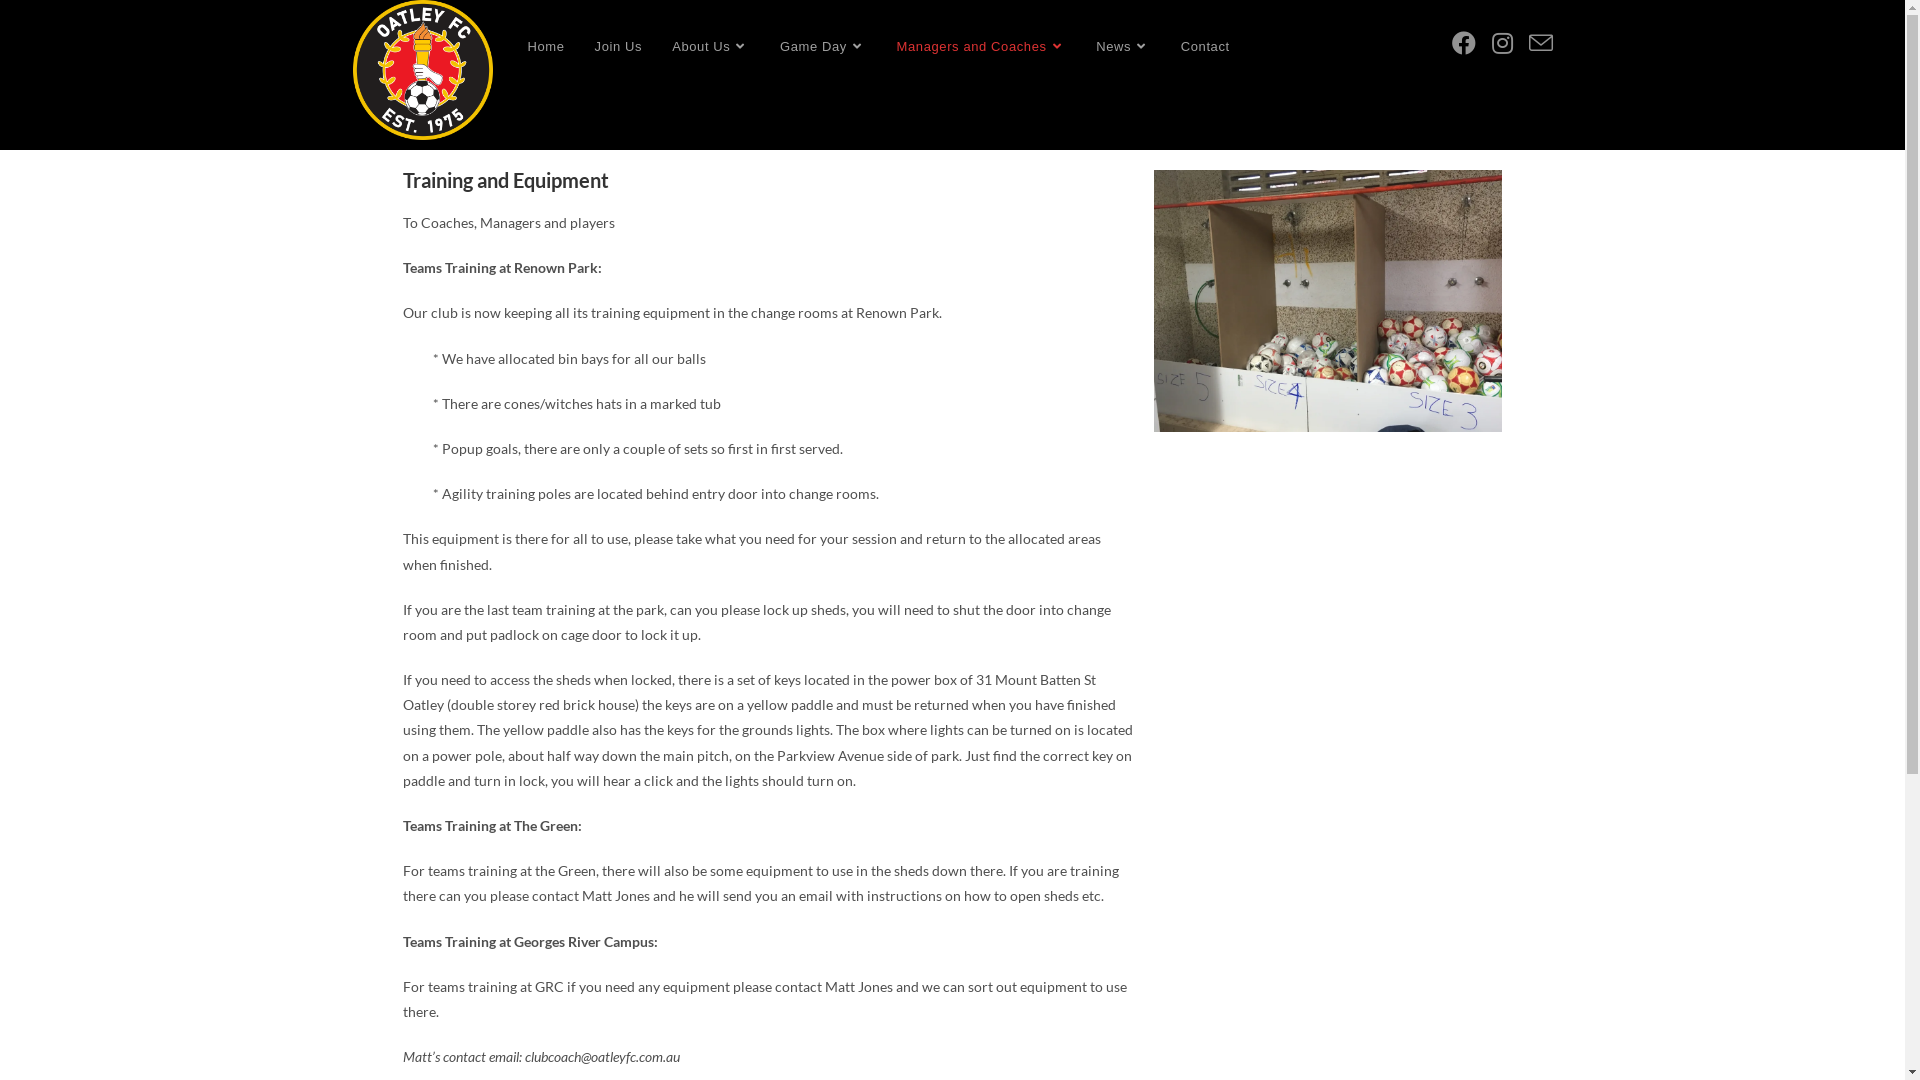 The image size is (1920, 1080). I want to click on Join Us, so click(619, 46).